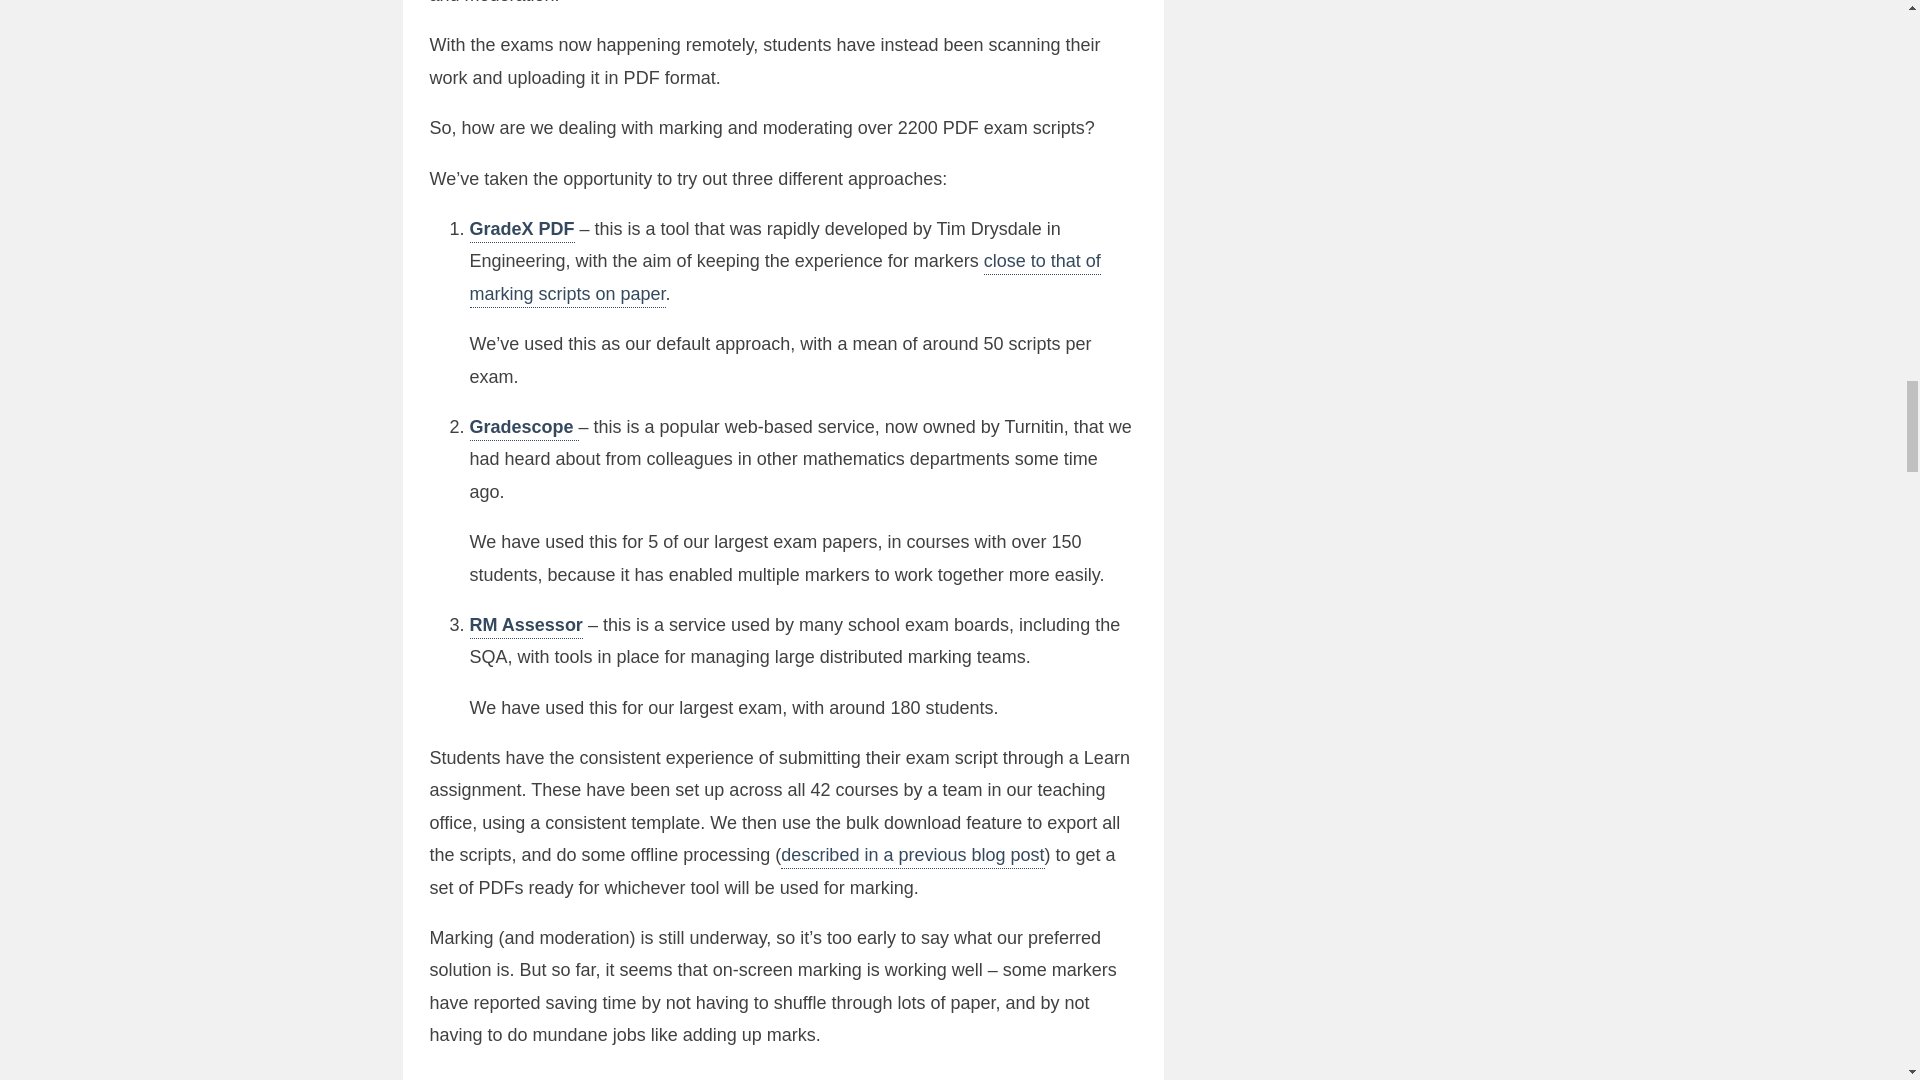 The width and height of the screenshot is (1920, 1080). Describe the element at coordinates (912, 856) in the screenshot. I see `described in a previous blog post` at that location.